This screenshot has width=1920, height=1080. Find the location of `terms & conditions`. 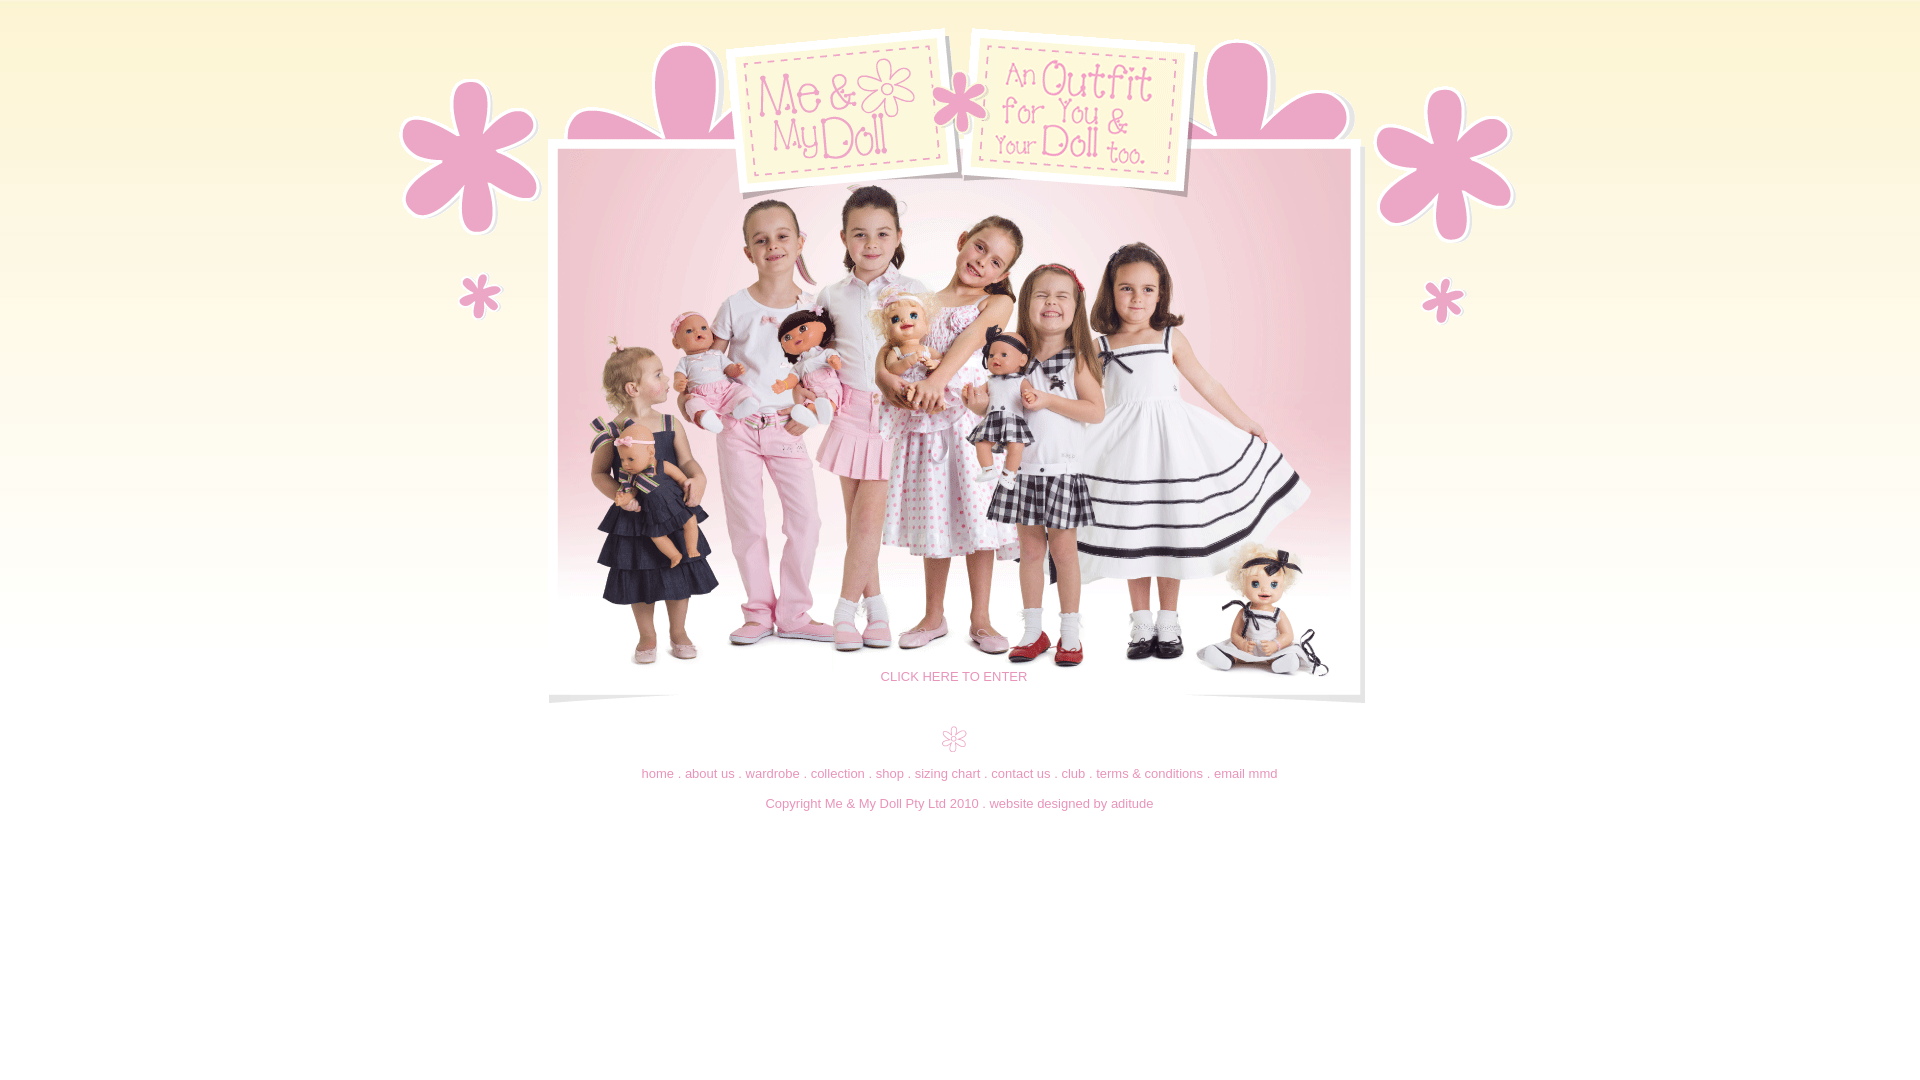

terms & conditions is located at coordinates (1150, 774).